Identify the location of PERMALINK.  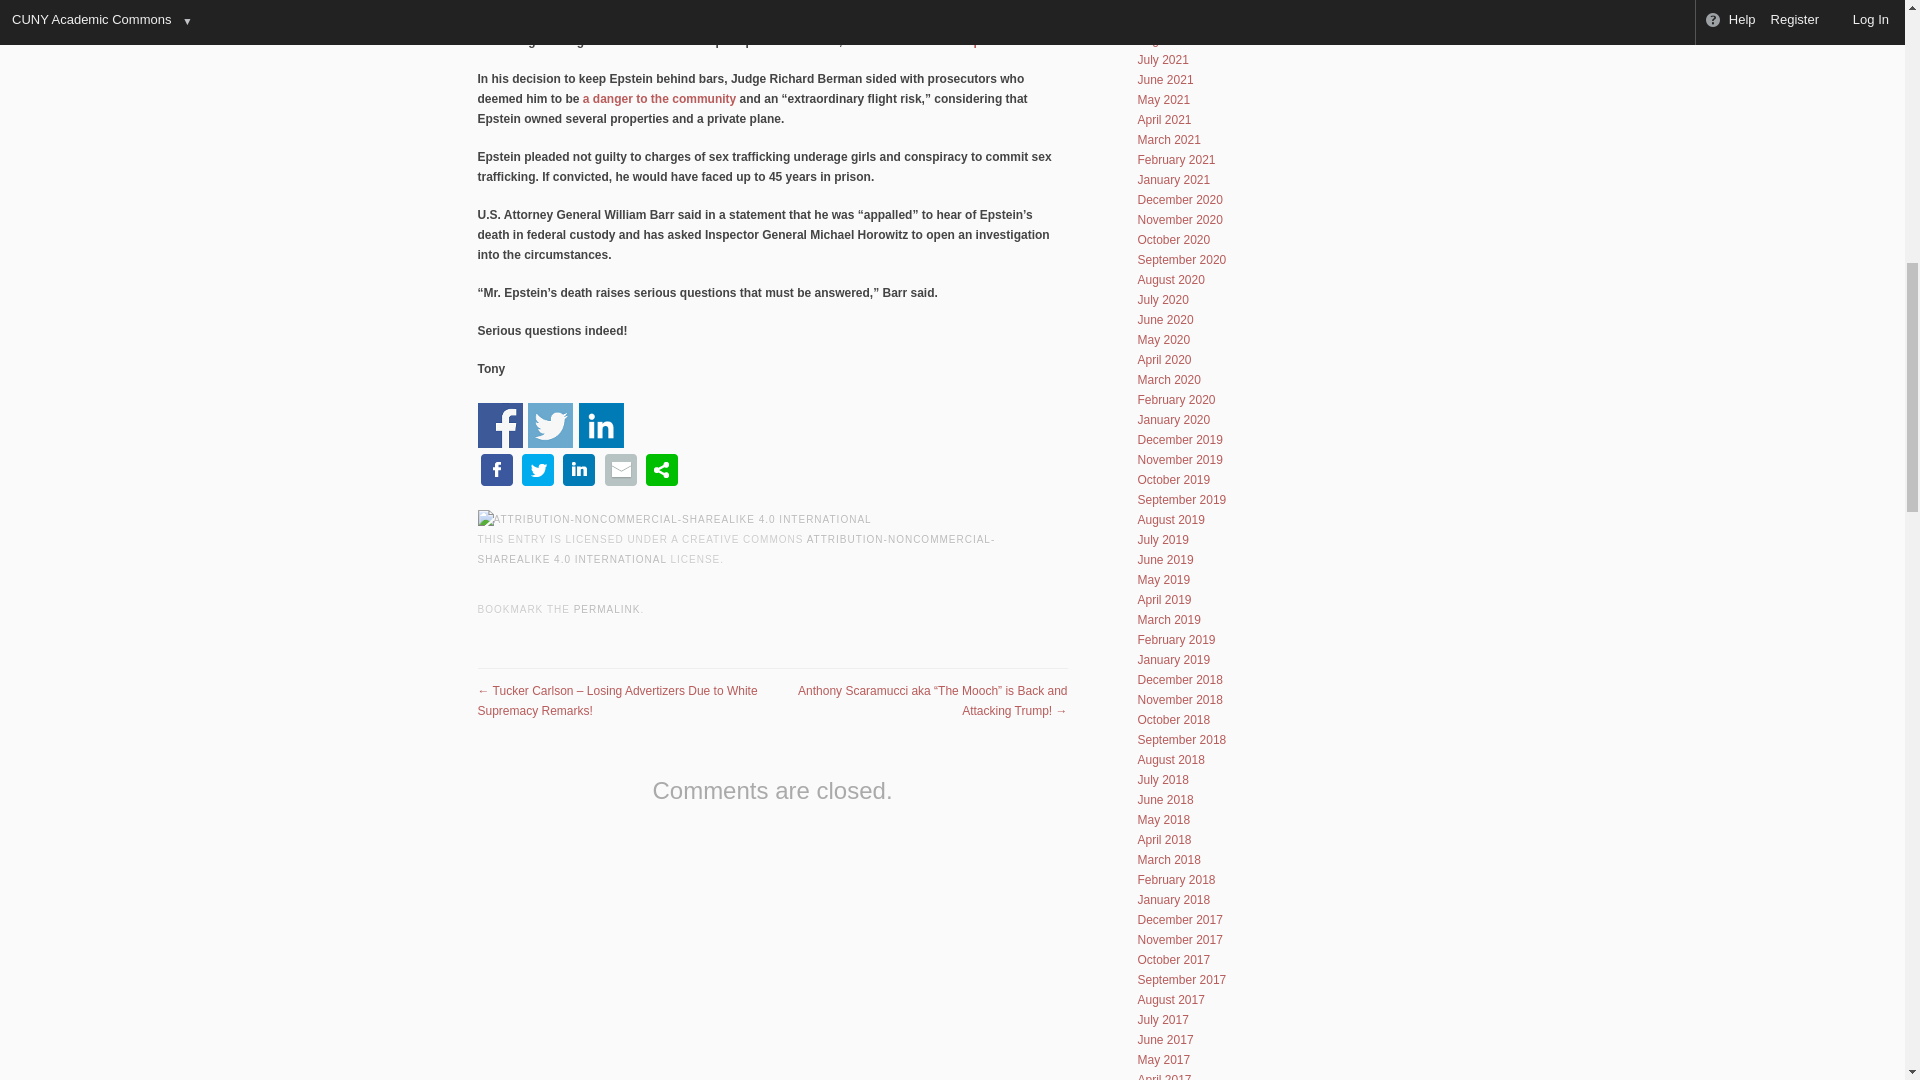
(608, 608).